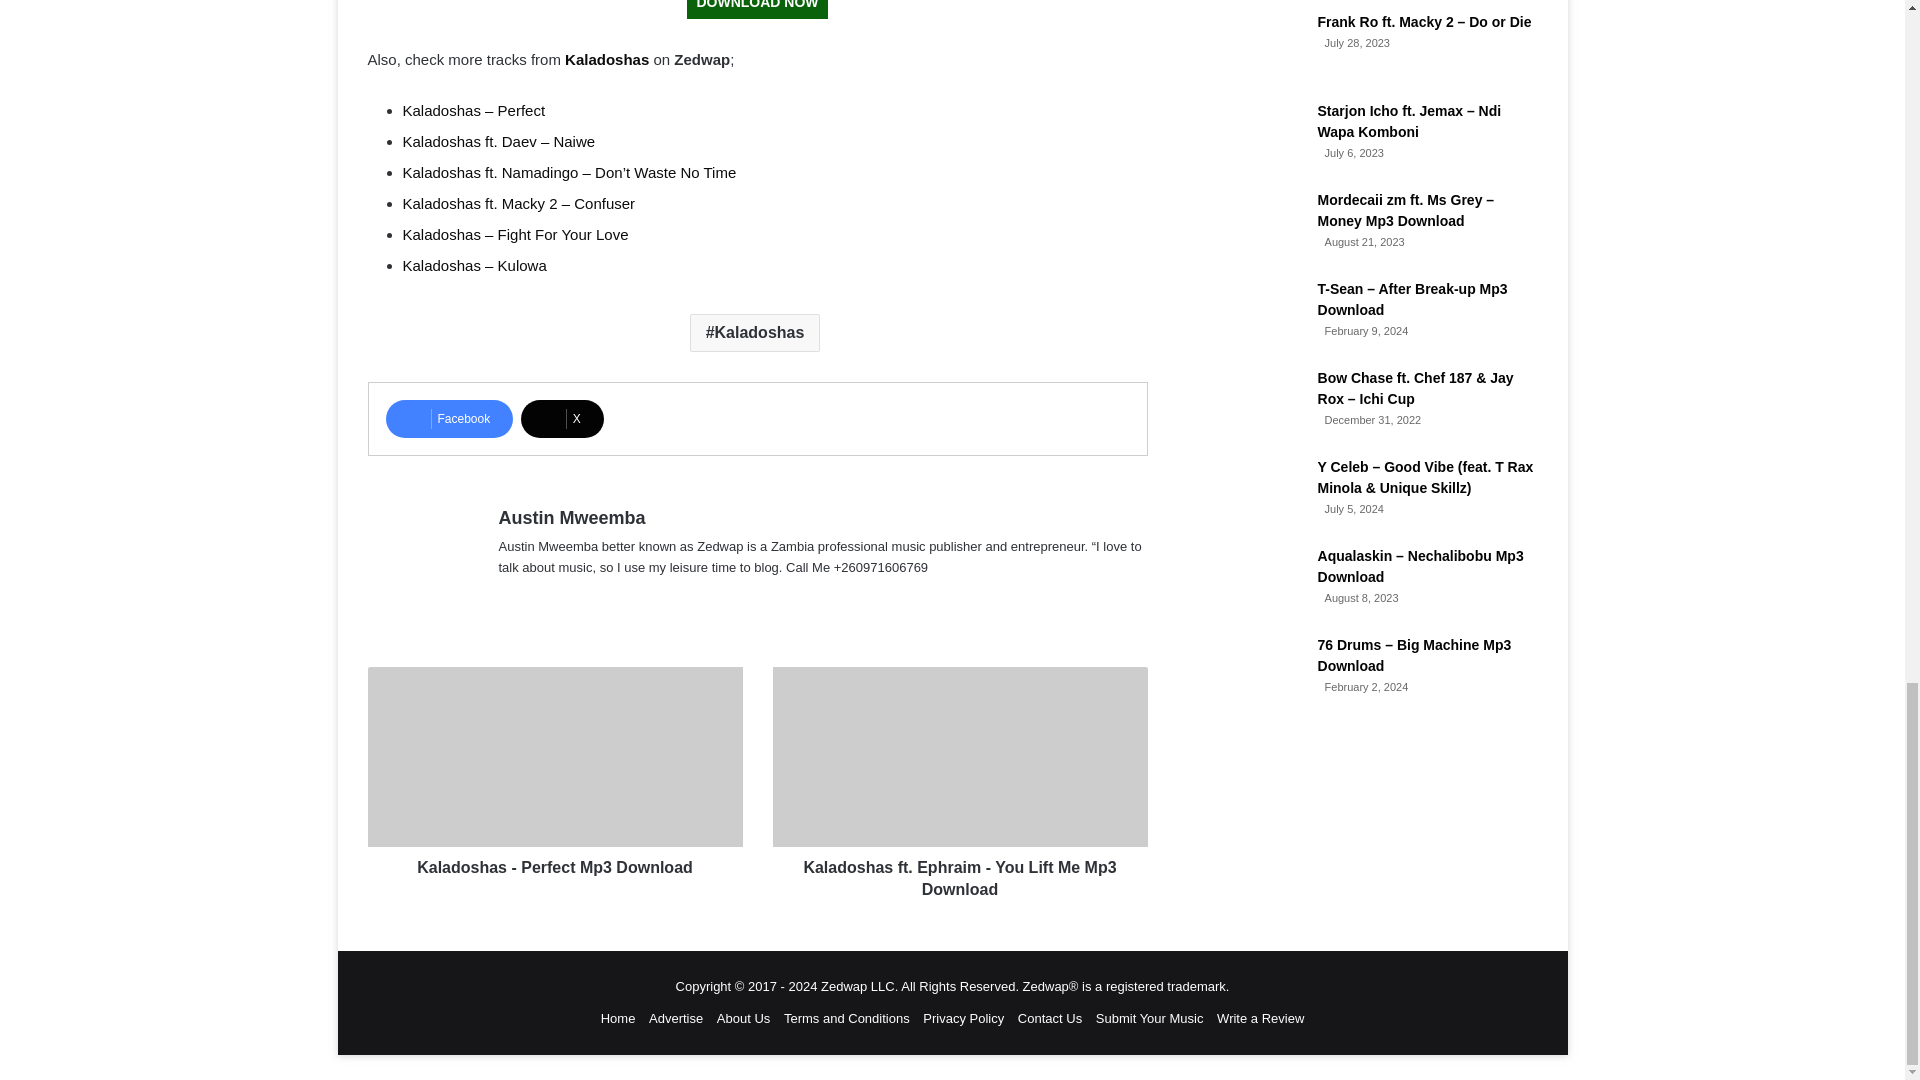 The image size is (1920, 1080). I want to click on DOWNLOAD NOW, so click(757, 10).